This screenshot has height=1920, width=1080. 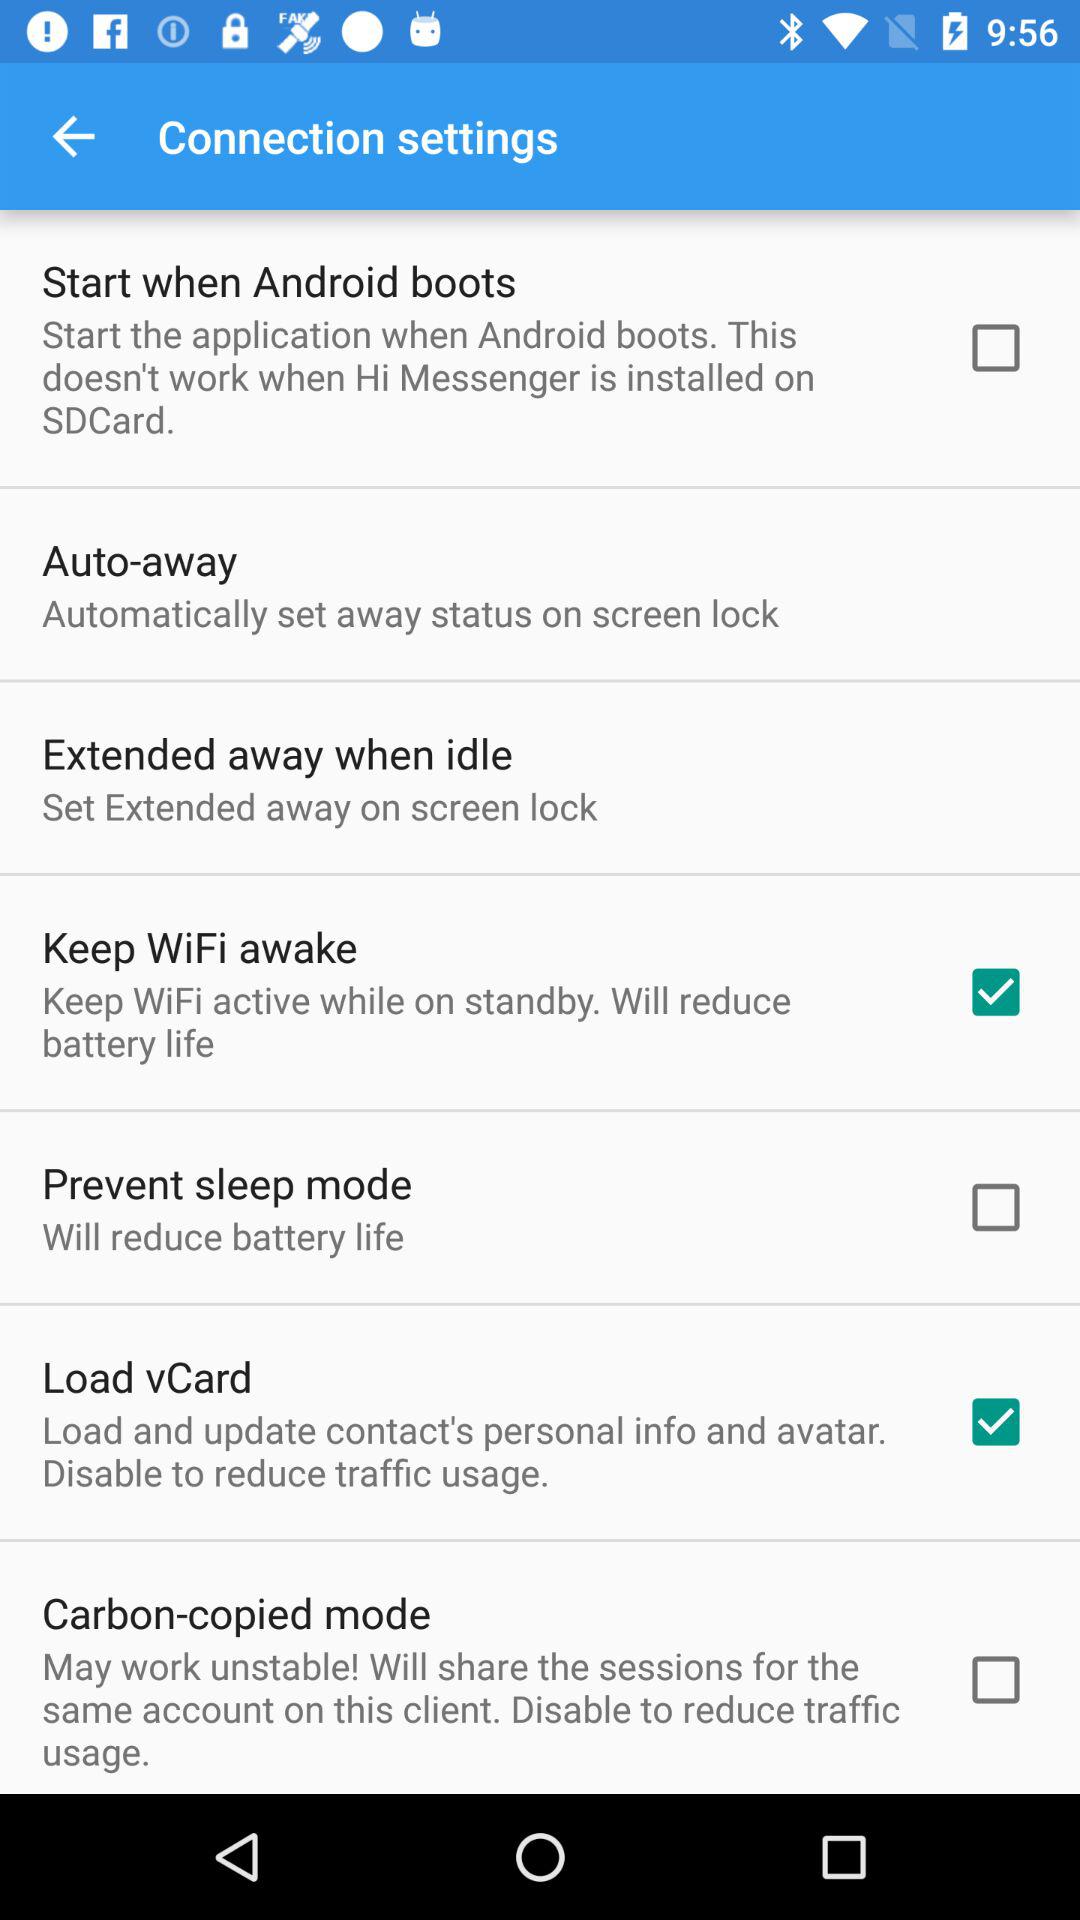 What do you see at coordinates (140, 560) in the screenshot?
I see `choose the icon above the automatically set away` at bounding box center [140, 560].